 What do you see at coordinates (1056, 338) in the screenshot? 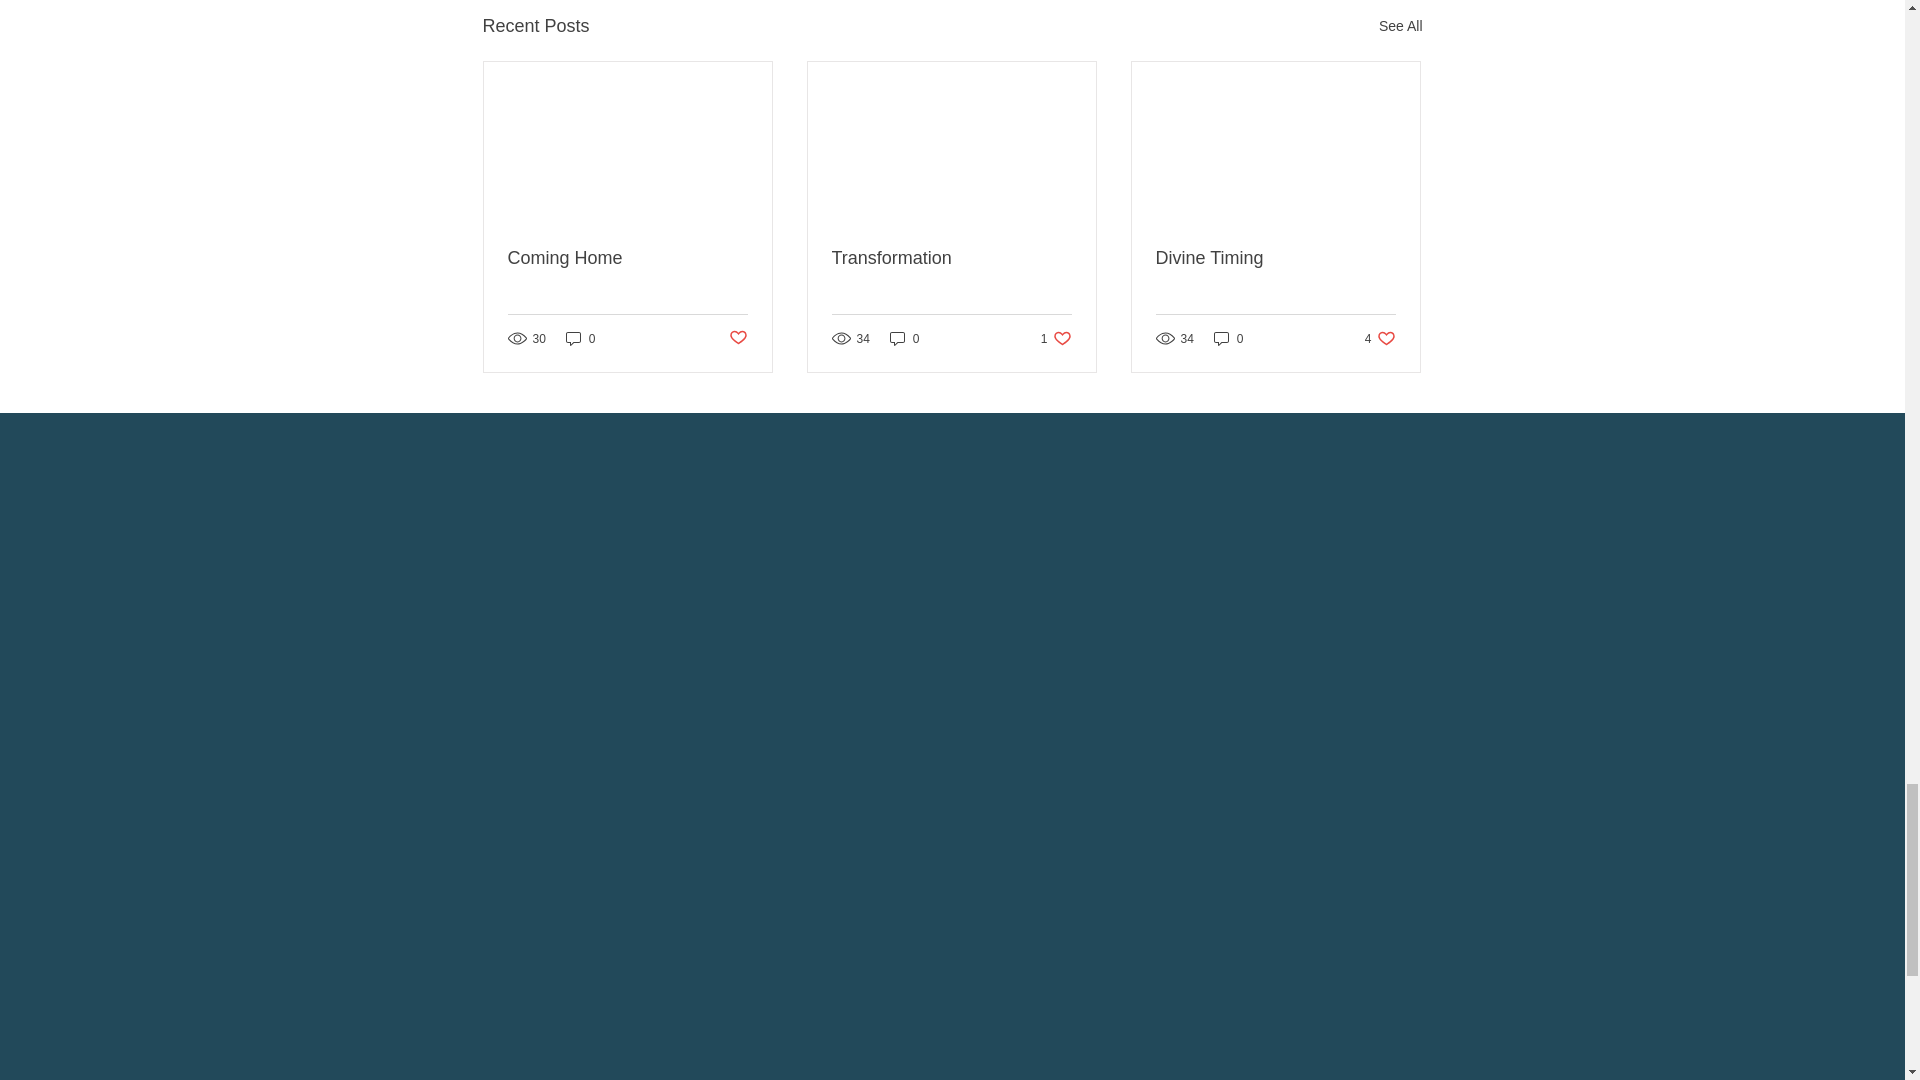
I see `0` at bounding box center [1056, 338].